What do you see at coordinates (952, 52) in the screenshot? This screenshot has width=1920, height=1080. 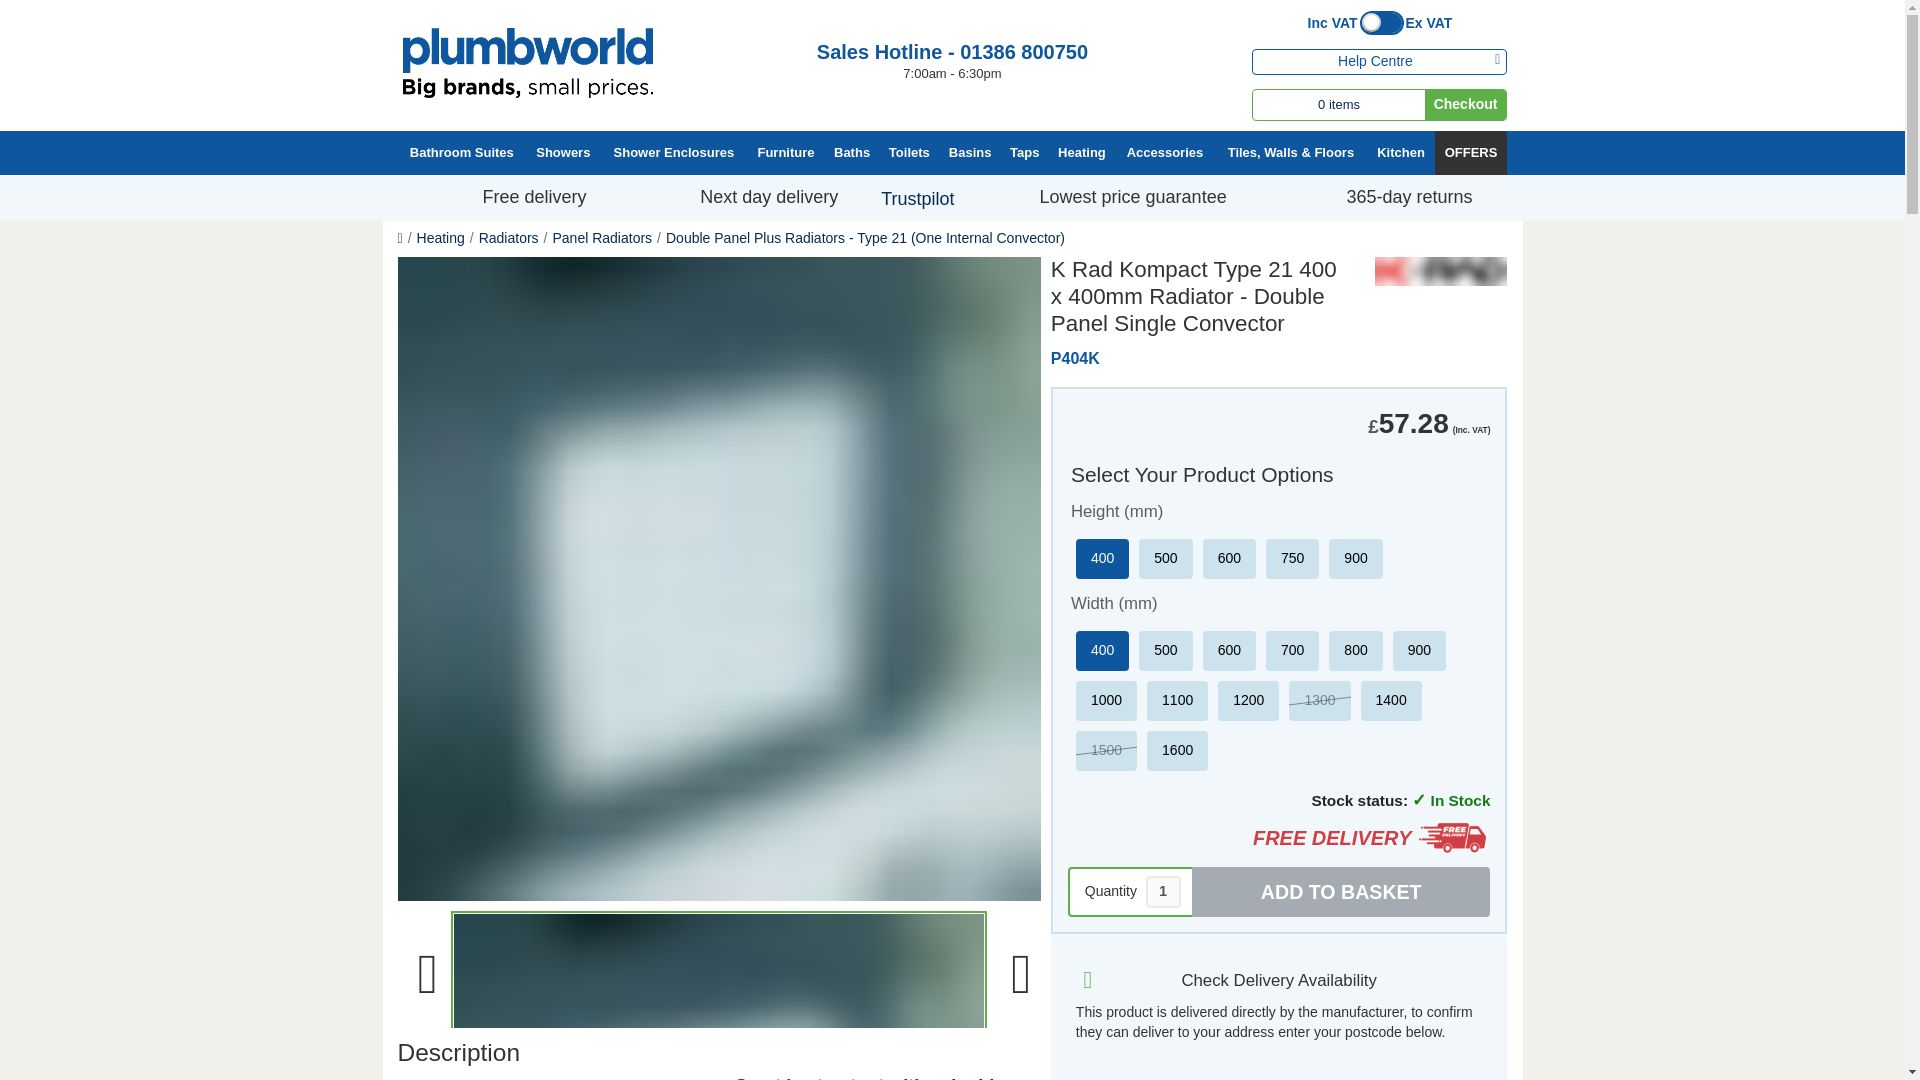 I see `Sales Hotline - 01386 800750` at bounding box center [952, 52].